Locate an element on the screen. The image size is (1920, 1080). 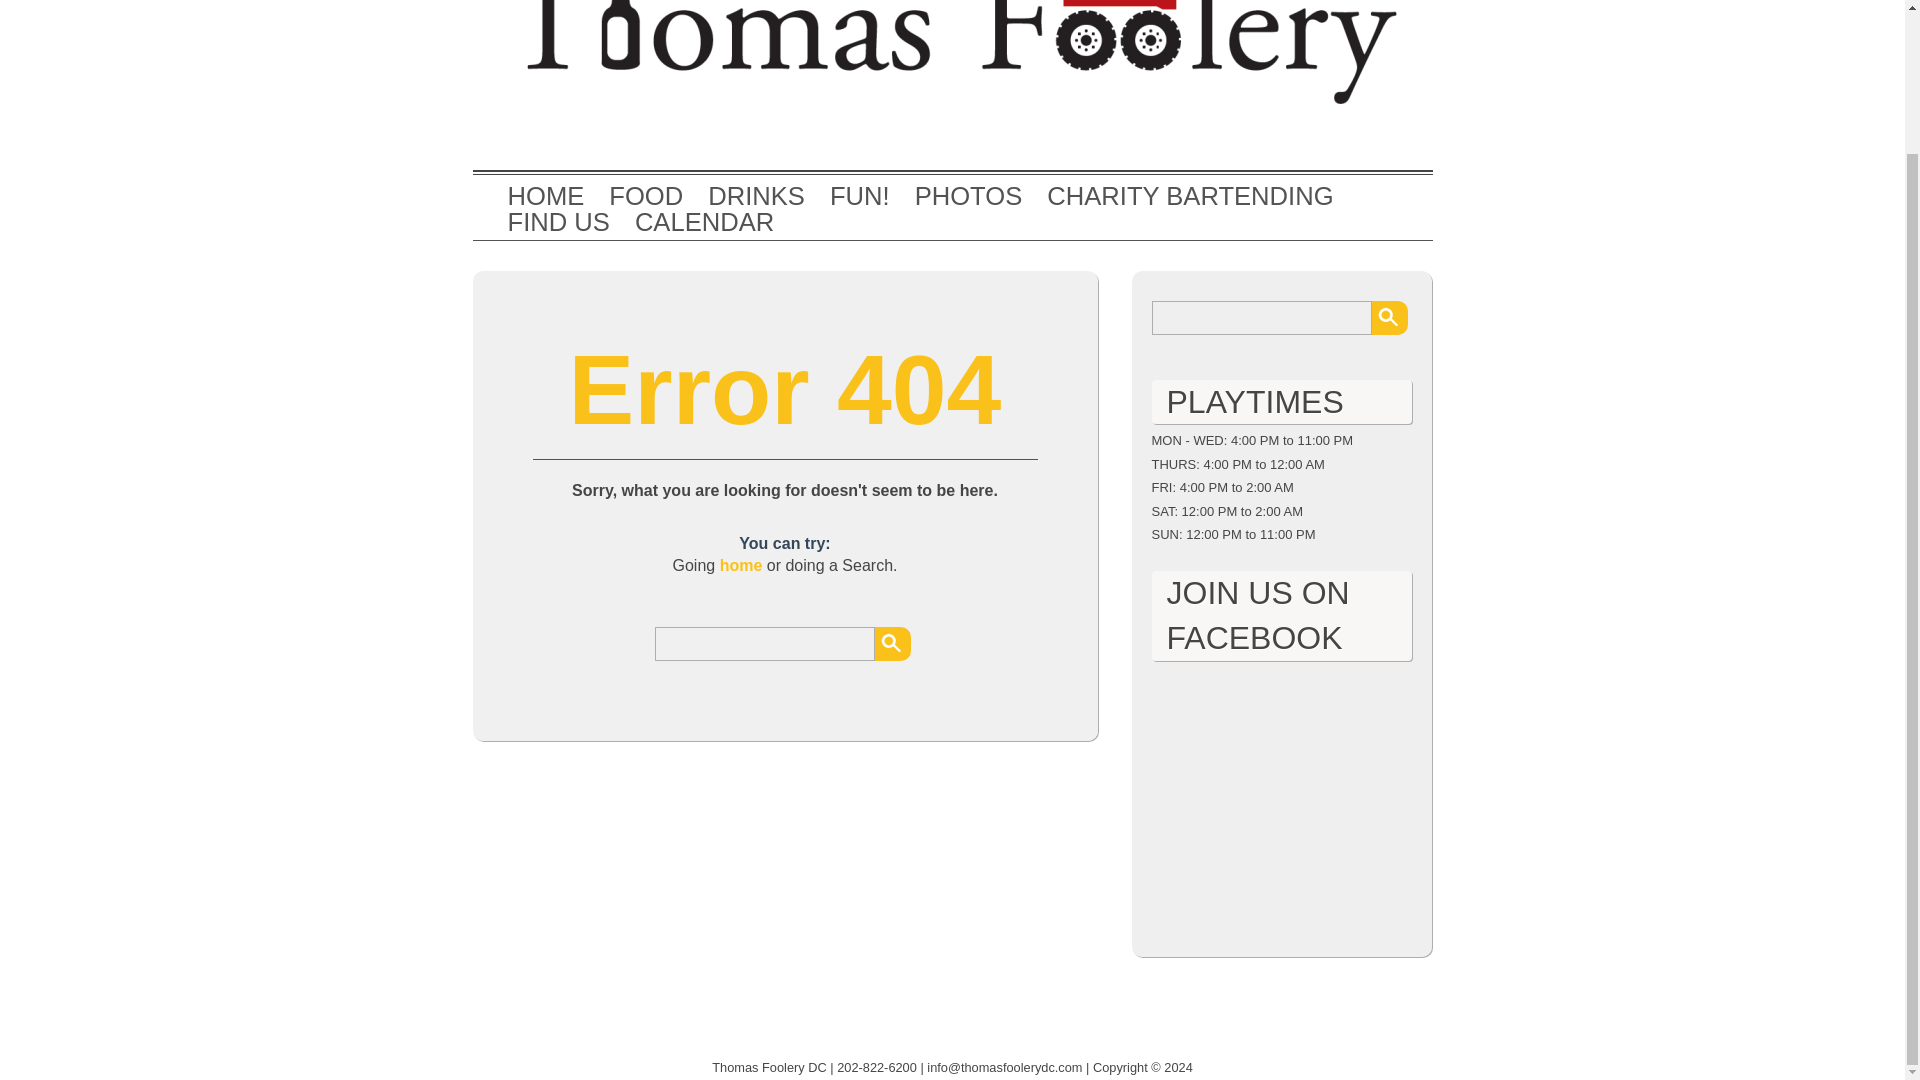
FOOD is located at coordinates (646, 196).